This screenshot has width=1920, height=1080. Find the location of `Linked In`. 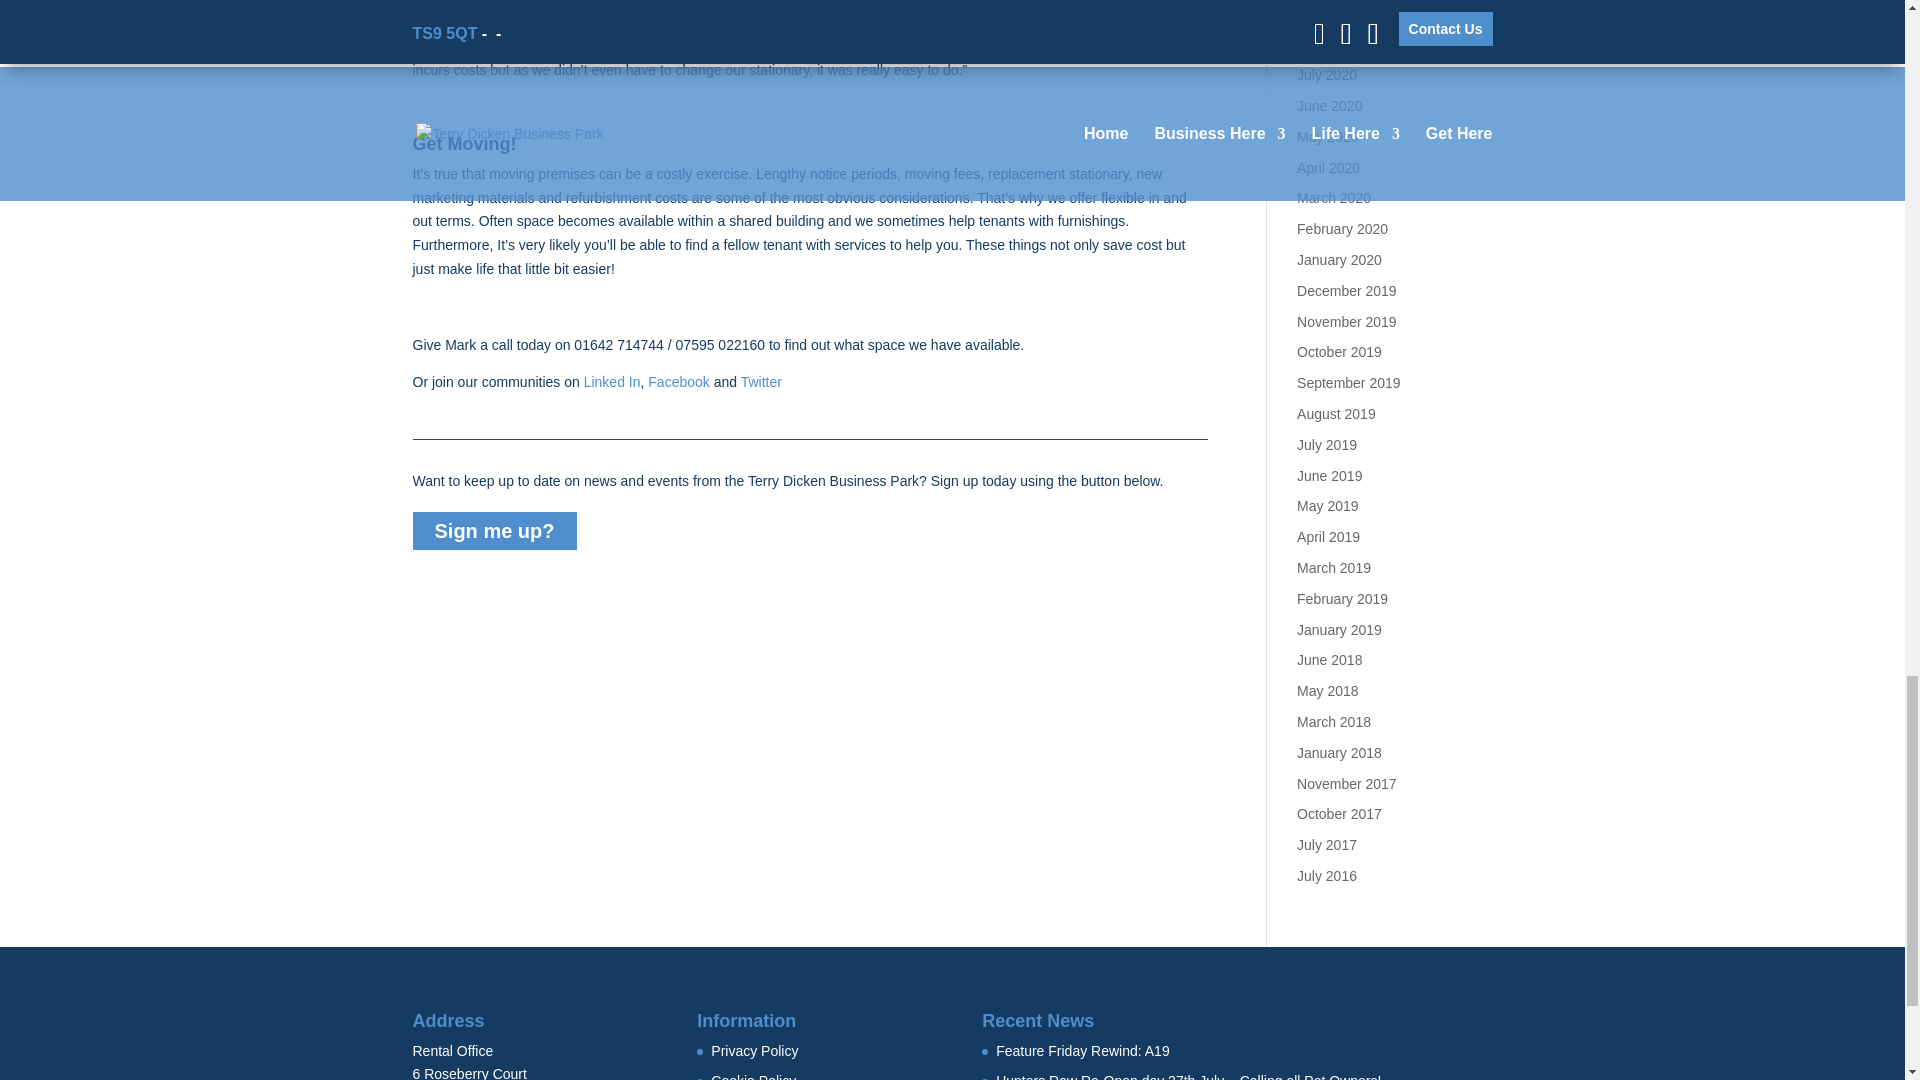

Linked In is located at coordinates (612, 381).